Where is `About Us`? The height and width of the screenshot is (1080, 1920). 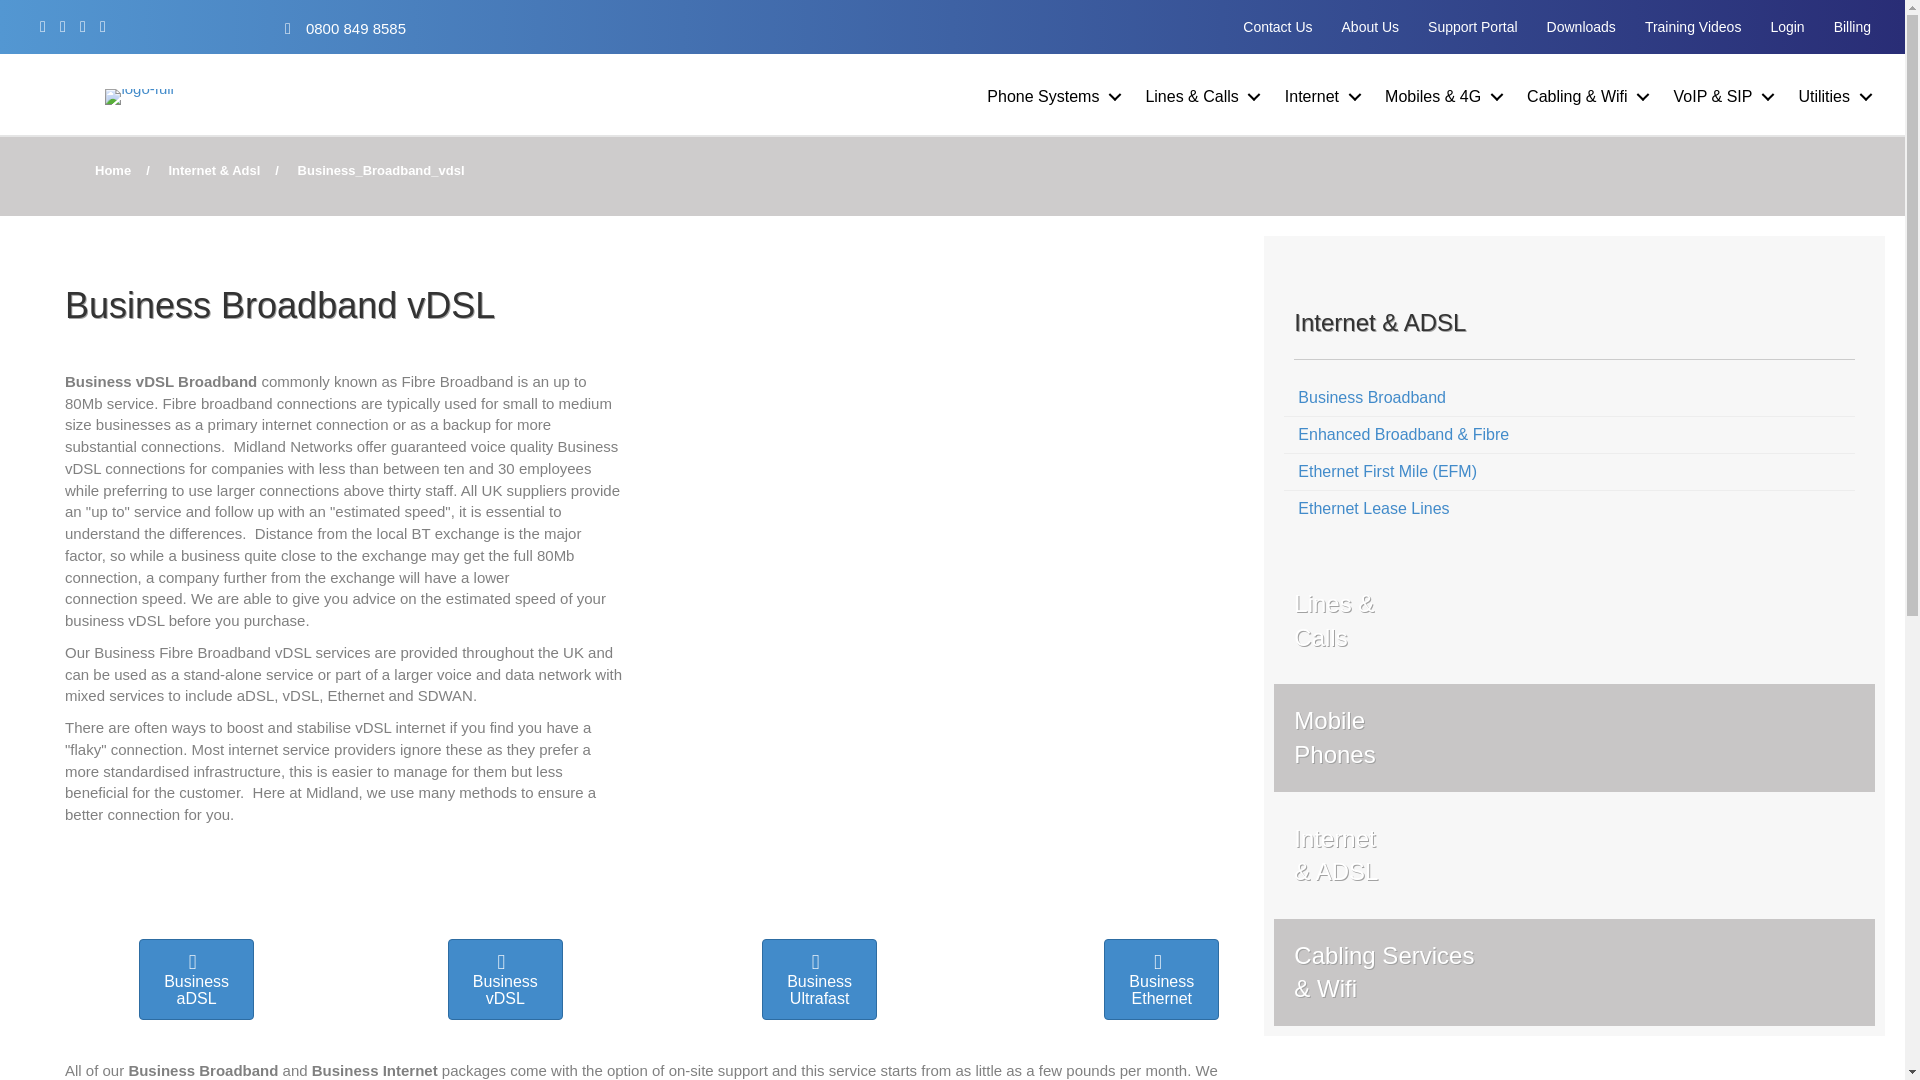 About Us is located at coordinates (1370, 26).